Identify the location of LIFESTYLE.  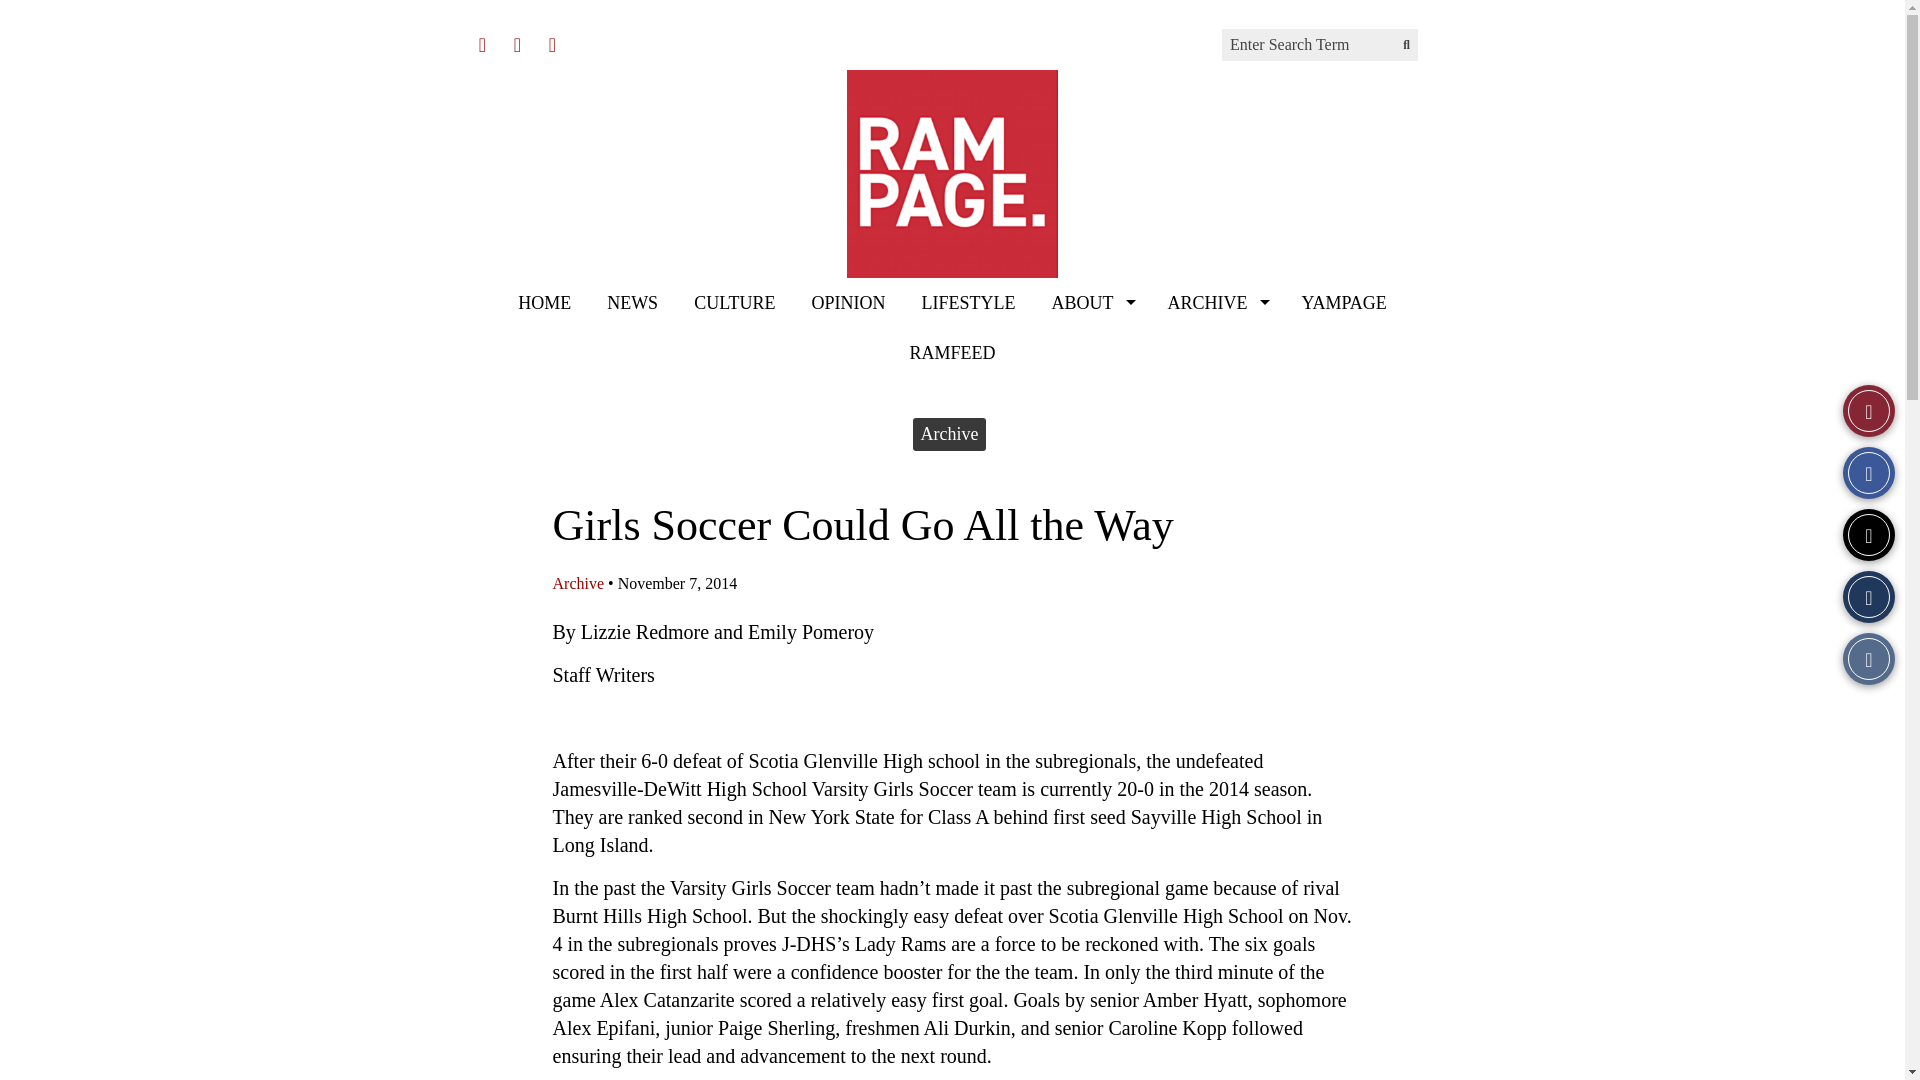
(967, 302).